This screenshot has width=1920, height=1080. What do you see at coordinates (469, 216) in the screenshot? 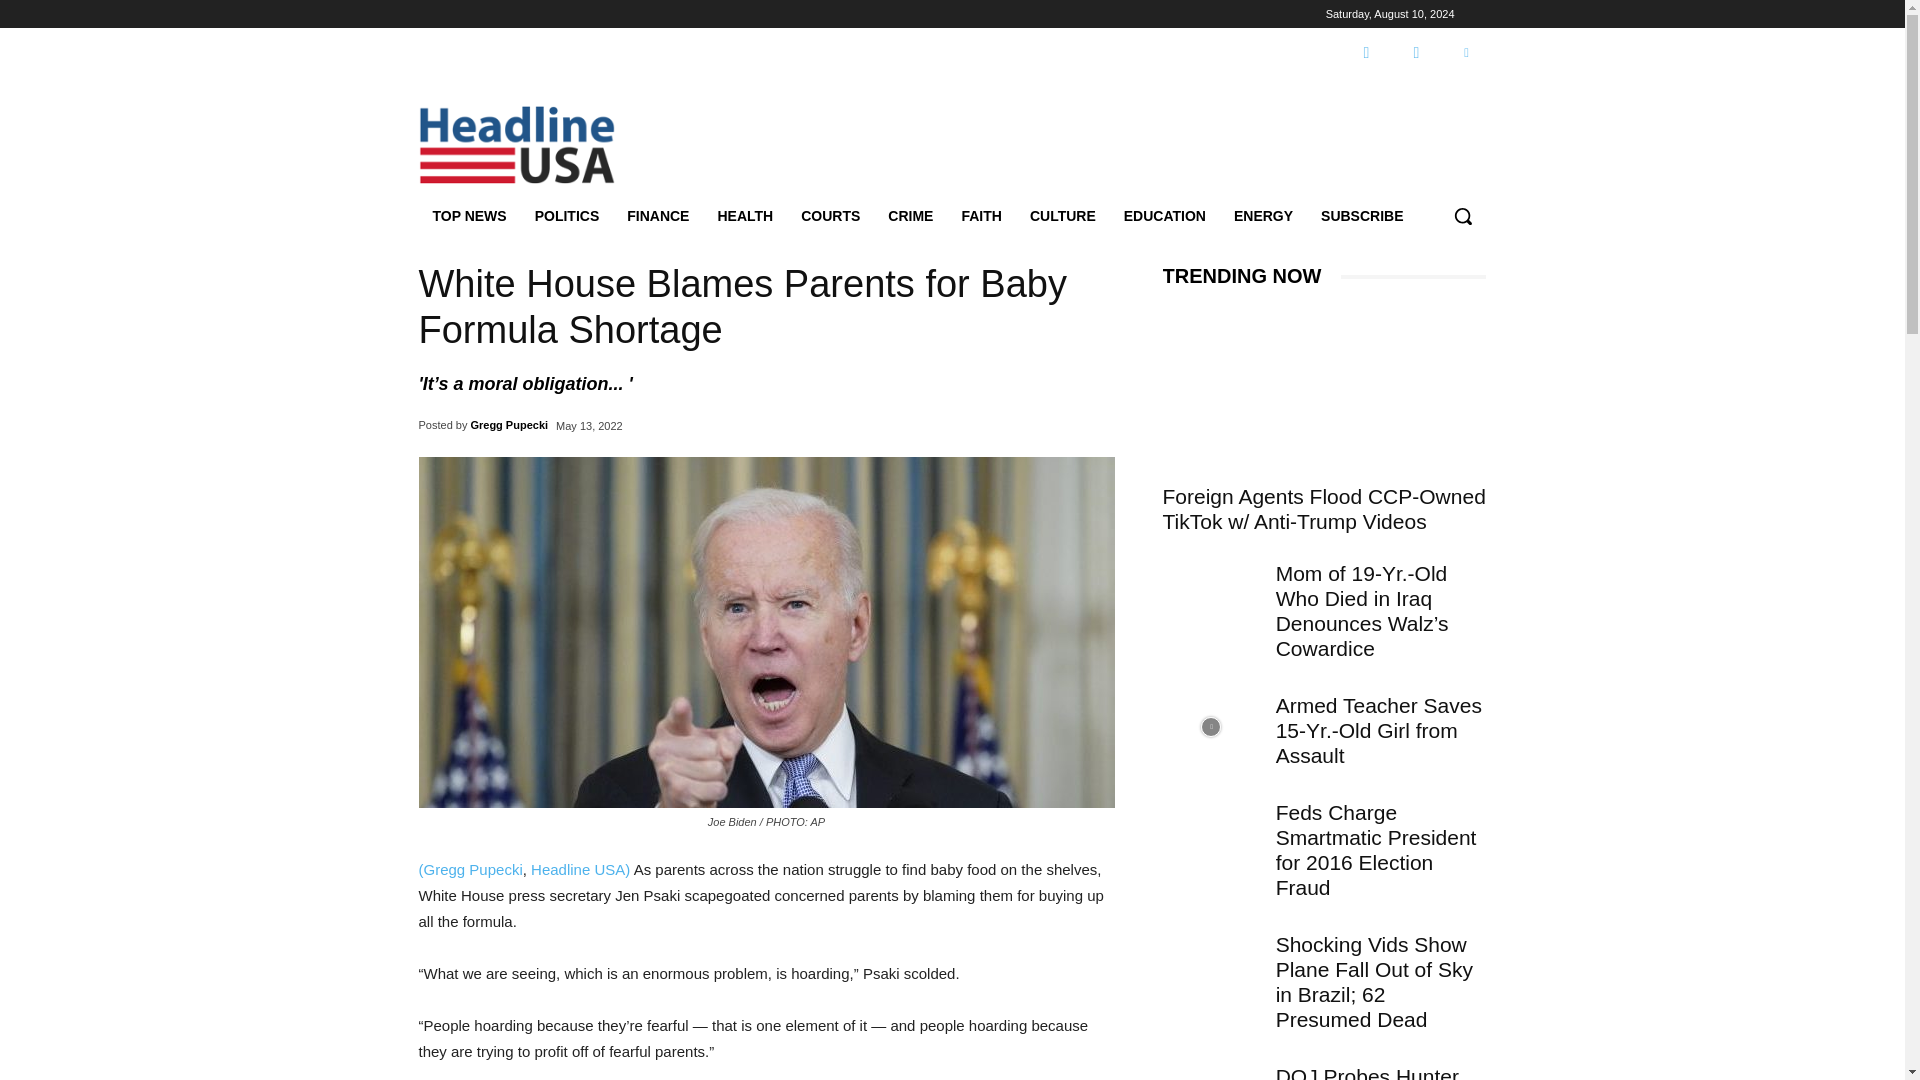
I see `TOP NEWS` at bounding box center [469, 216].